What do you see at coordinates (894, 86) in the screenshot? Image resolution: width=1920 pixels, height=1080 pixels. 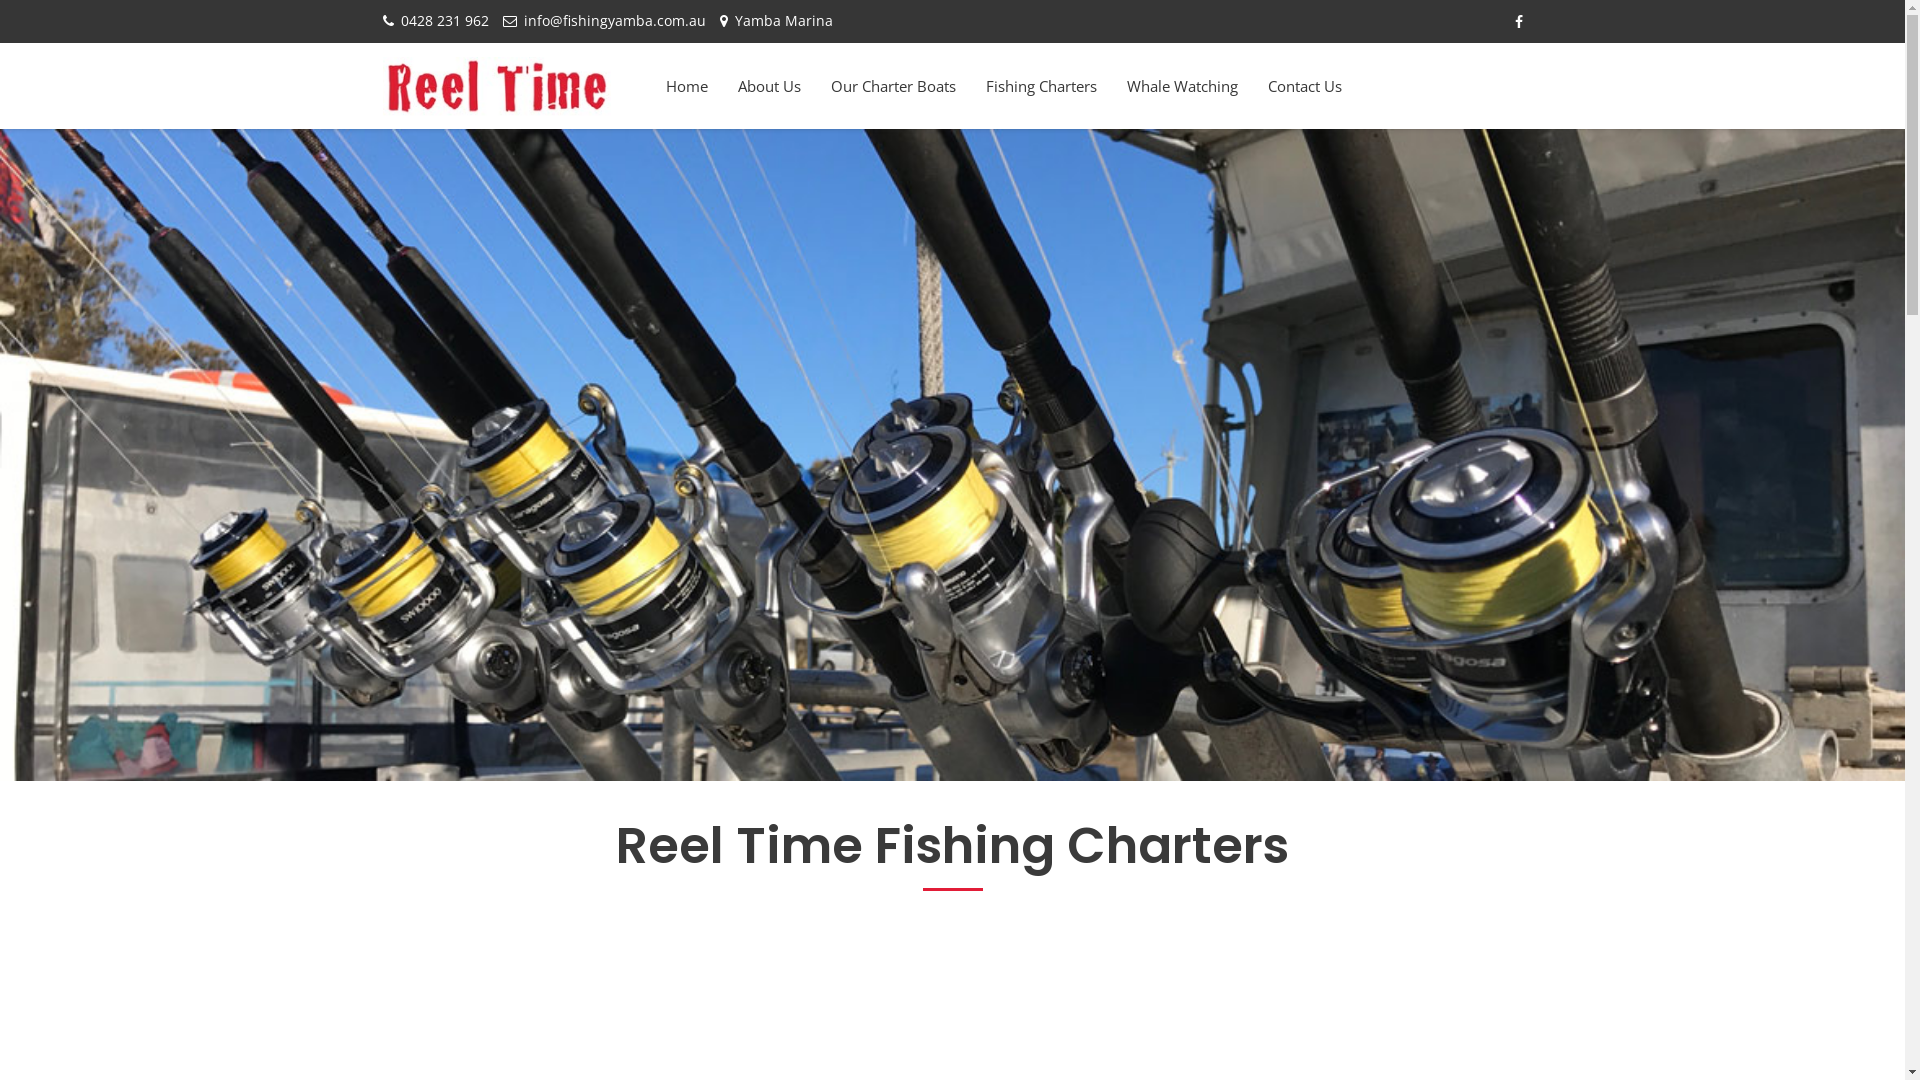 I see `Our Charter Boats` at bounding box center [894, 86].